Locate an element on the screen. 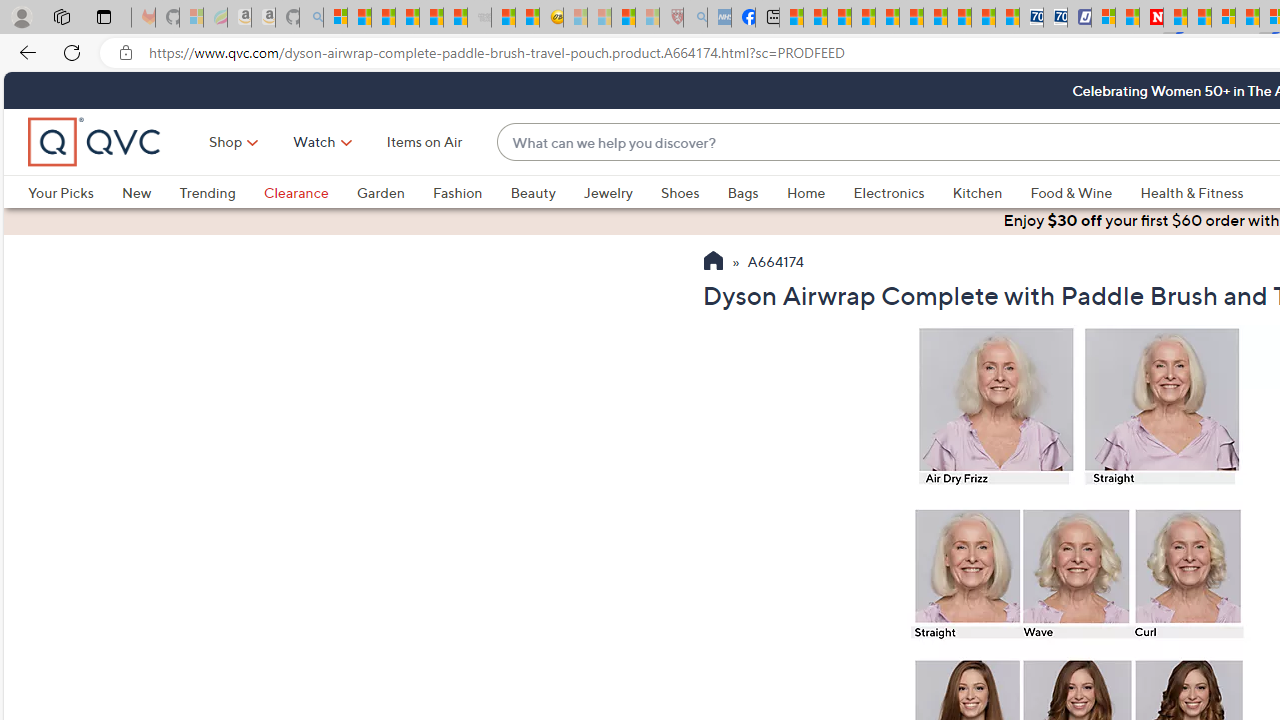 Image resolution: width=1280 pixels, height=720 pixels. Jewelry is located at coordinates (621, 192).